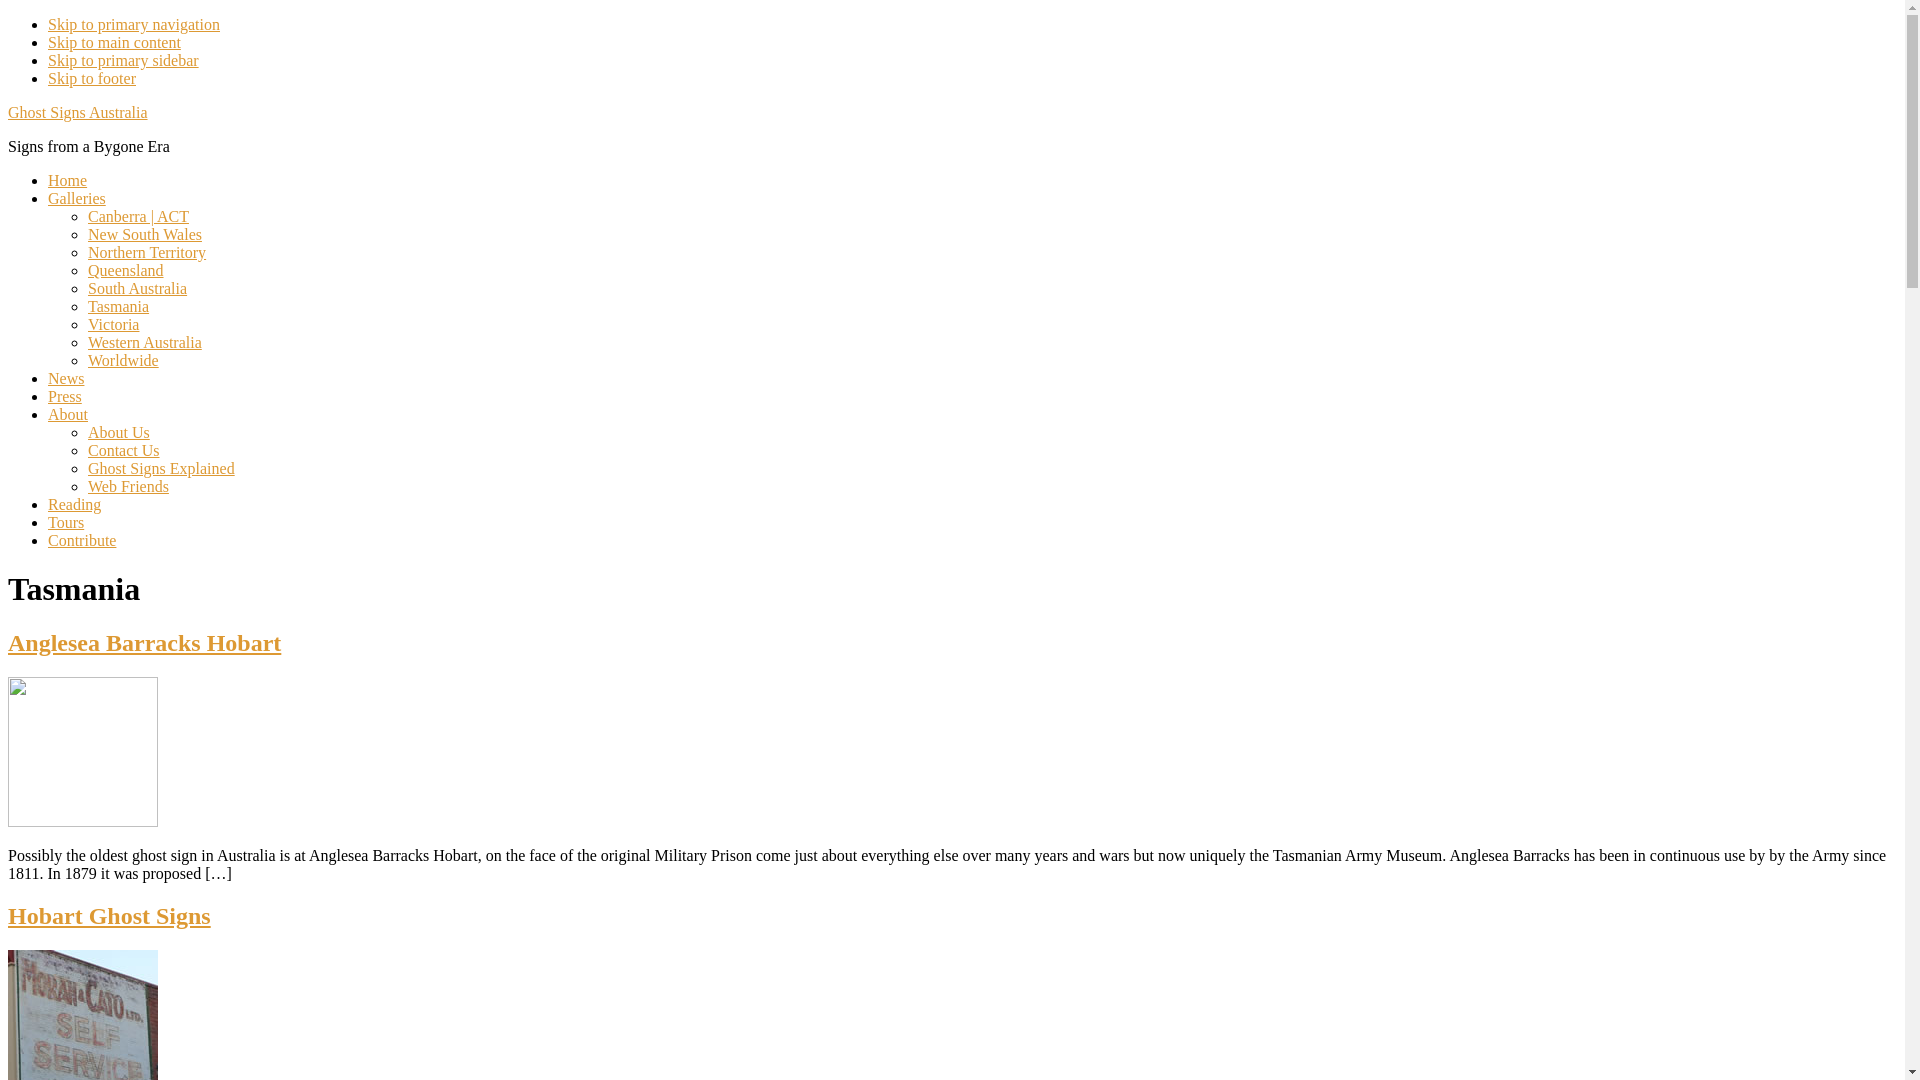  Describe the element at coordinates (82, 540) in the screenshot. I see `Contribute` at that location.